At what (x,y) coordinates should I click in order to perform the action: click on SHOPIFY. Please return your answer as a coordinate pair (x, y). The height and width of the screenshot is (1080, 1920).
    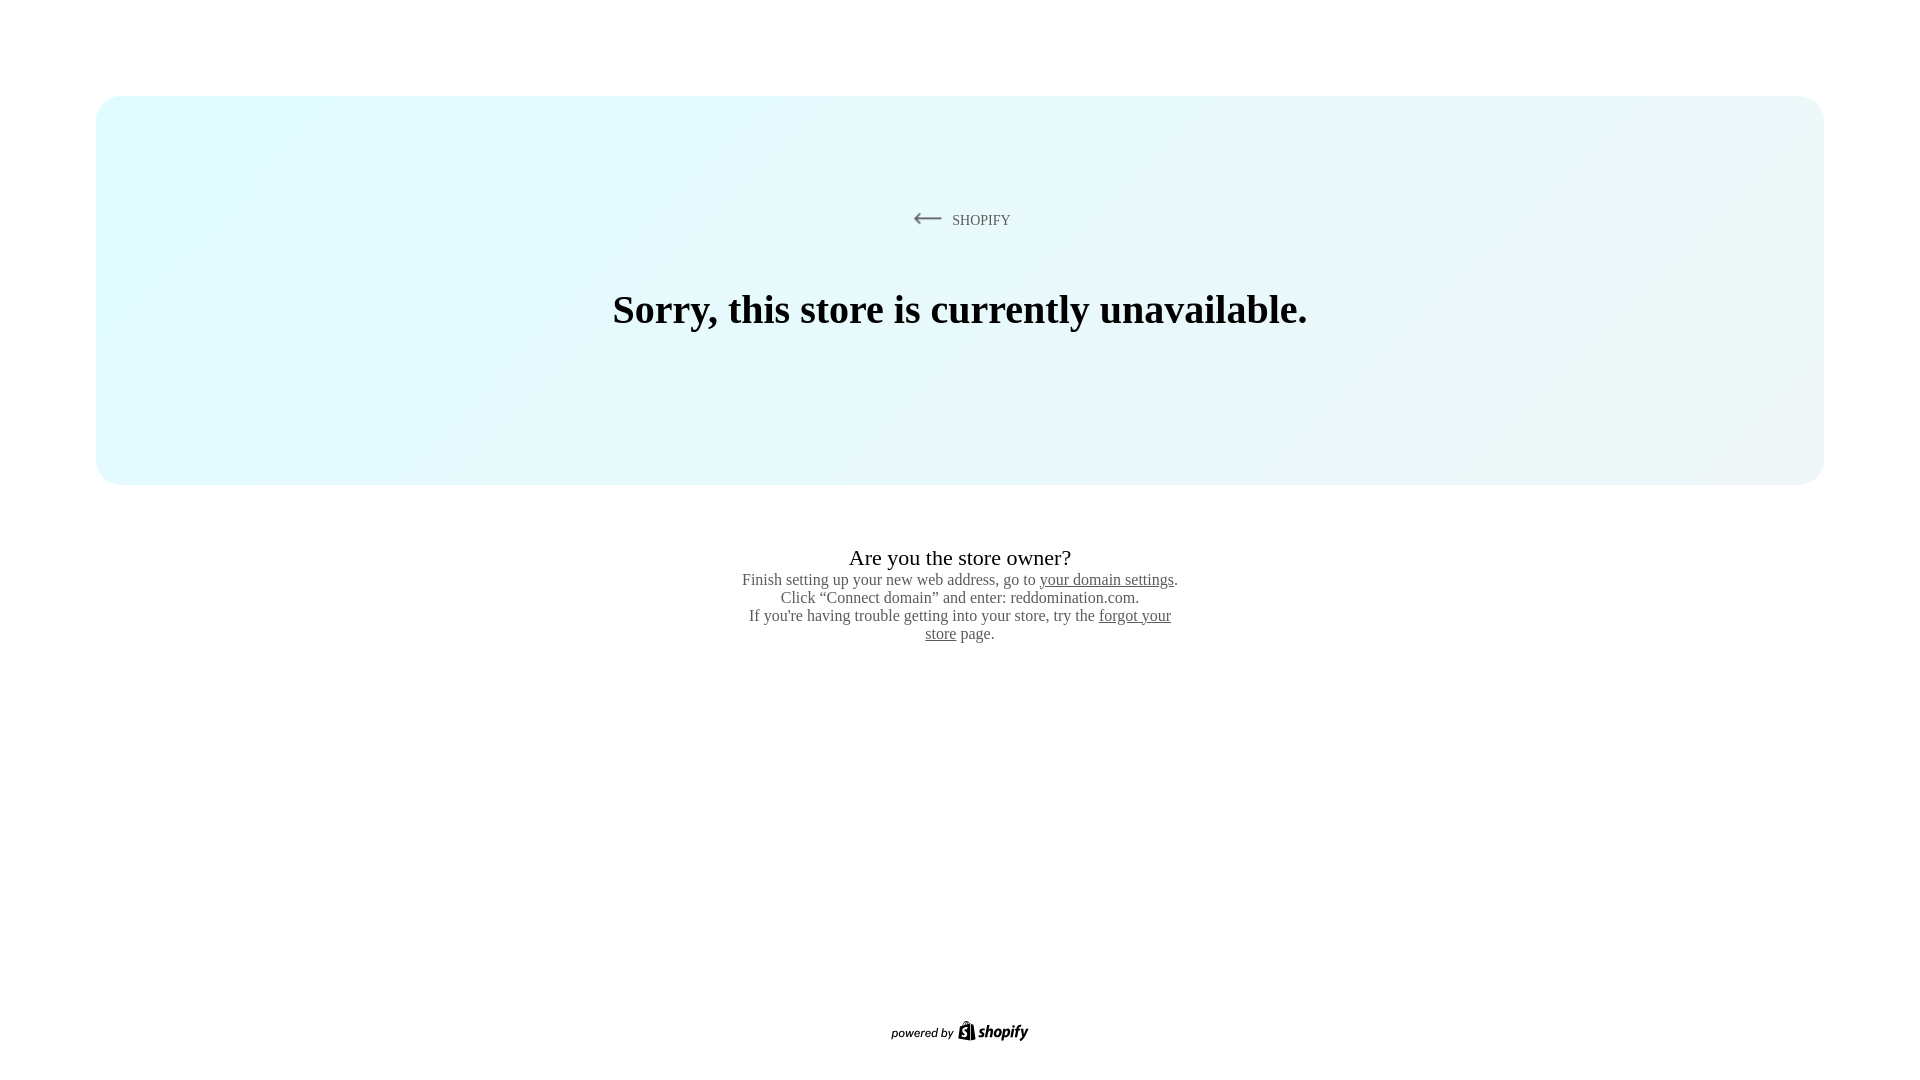
    Looking at the image, I should click on (958, 219).